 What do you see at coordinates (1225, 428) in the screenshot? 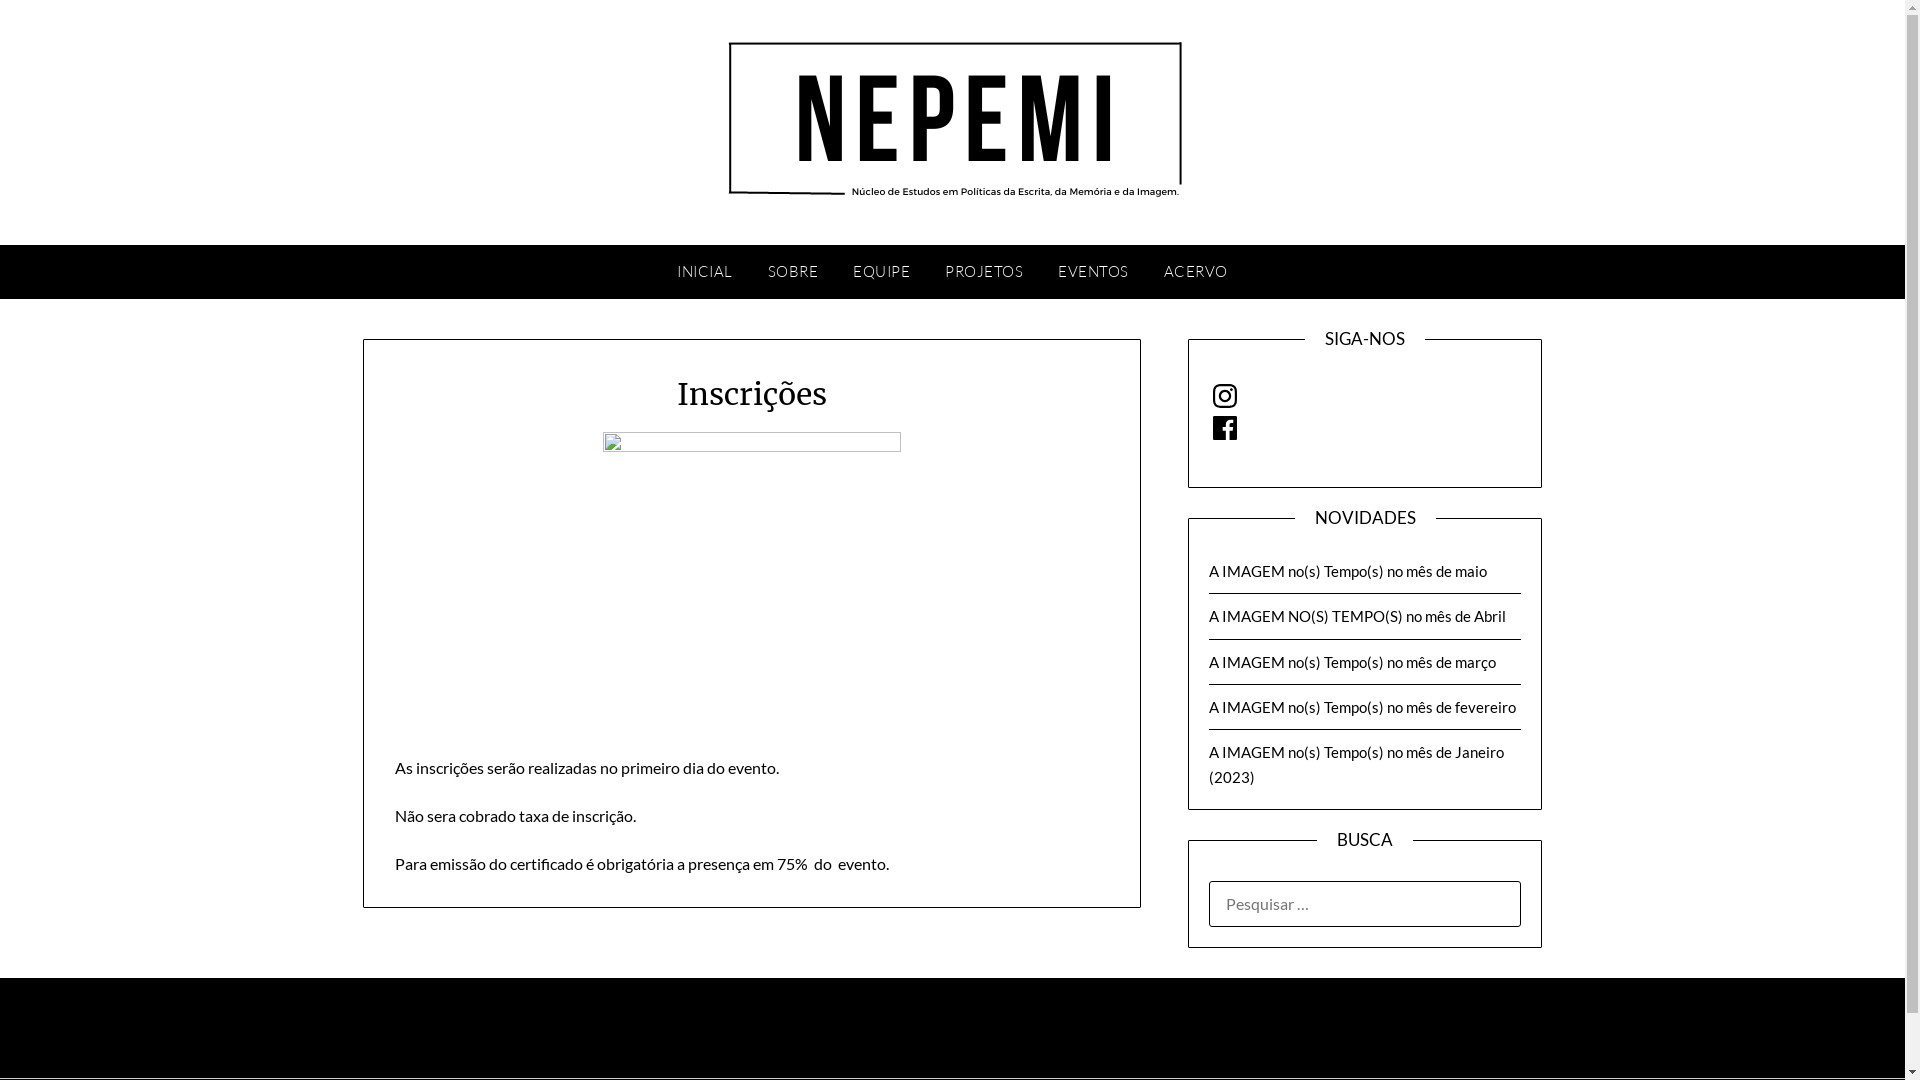
I see `Facebook` at bounding box center [1225, 428].